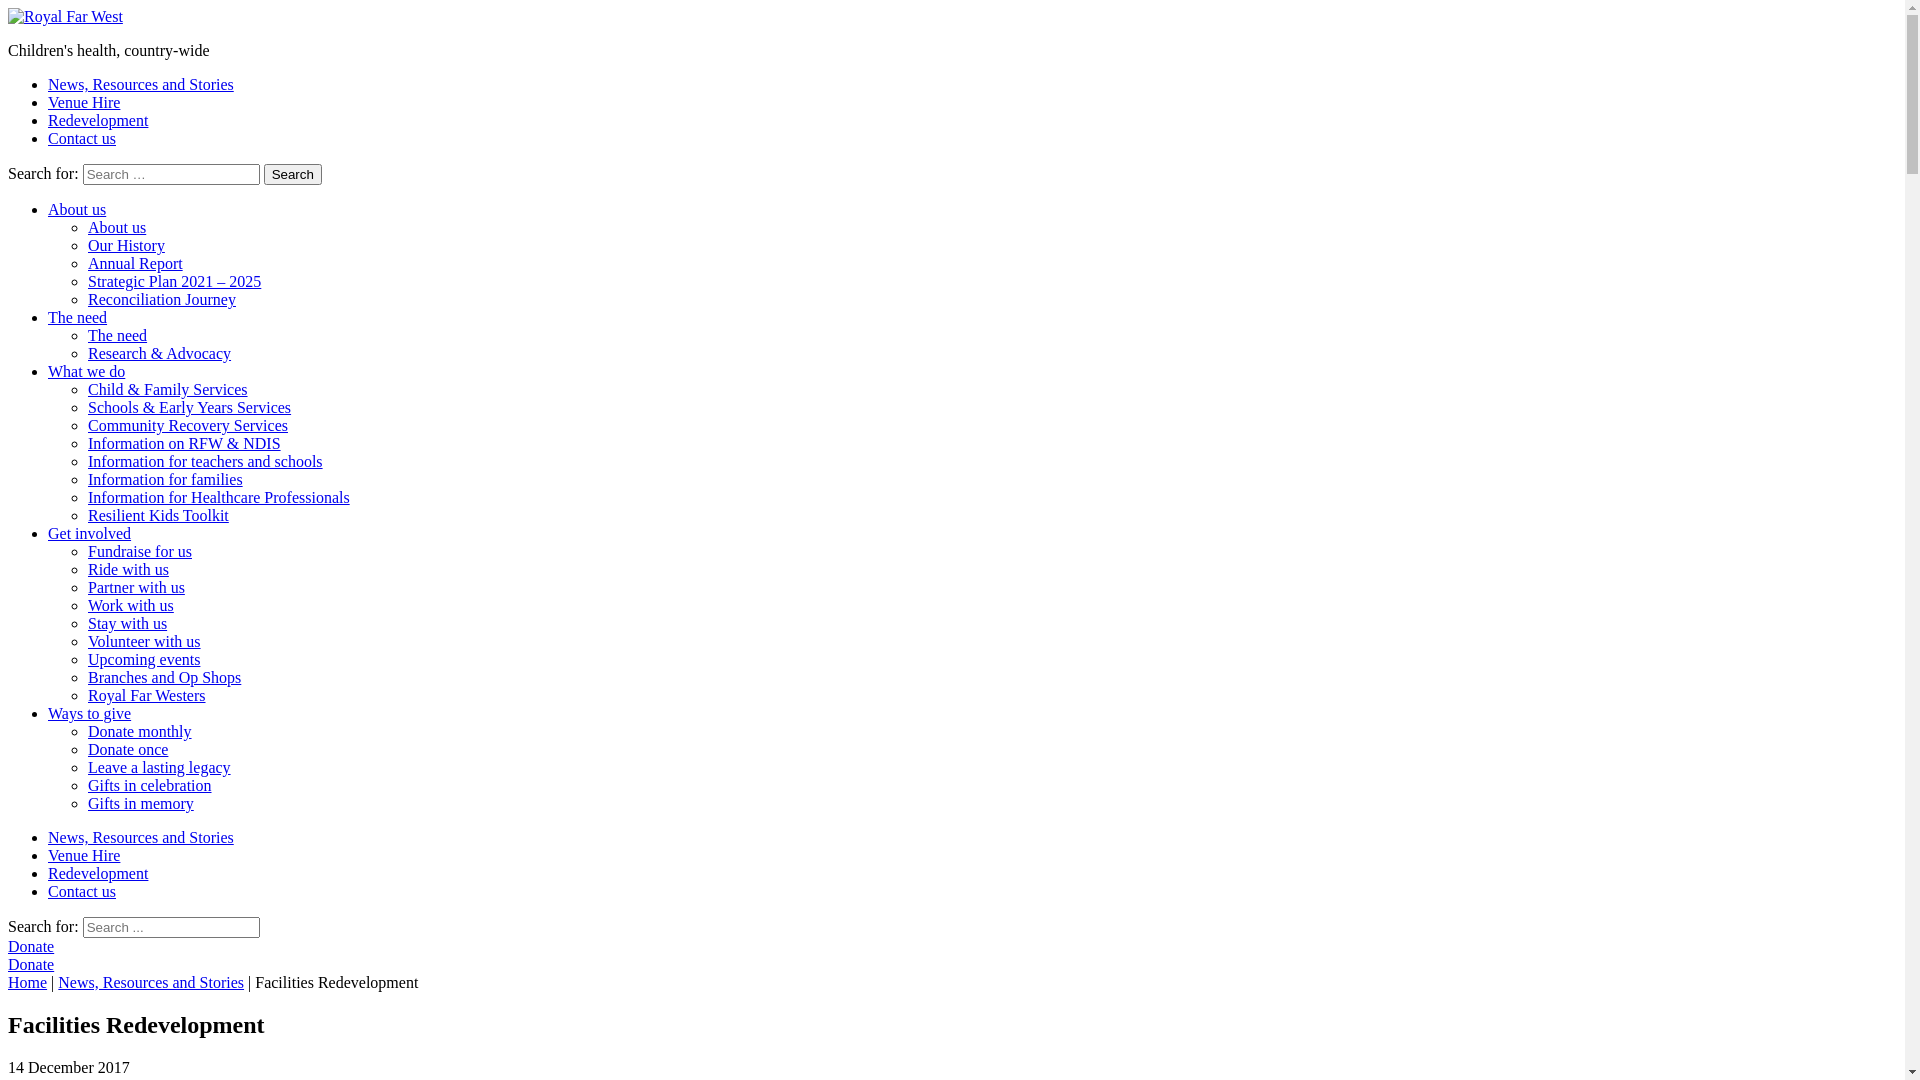 The image size is (1920, 1080). Describe the element at coordinates (140, 552) in the screenshot. I see `Fundraise for us` at that location.